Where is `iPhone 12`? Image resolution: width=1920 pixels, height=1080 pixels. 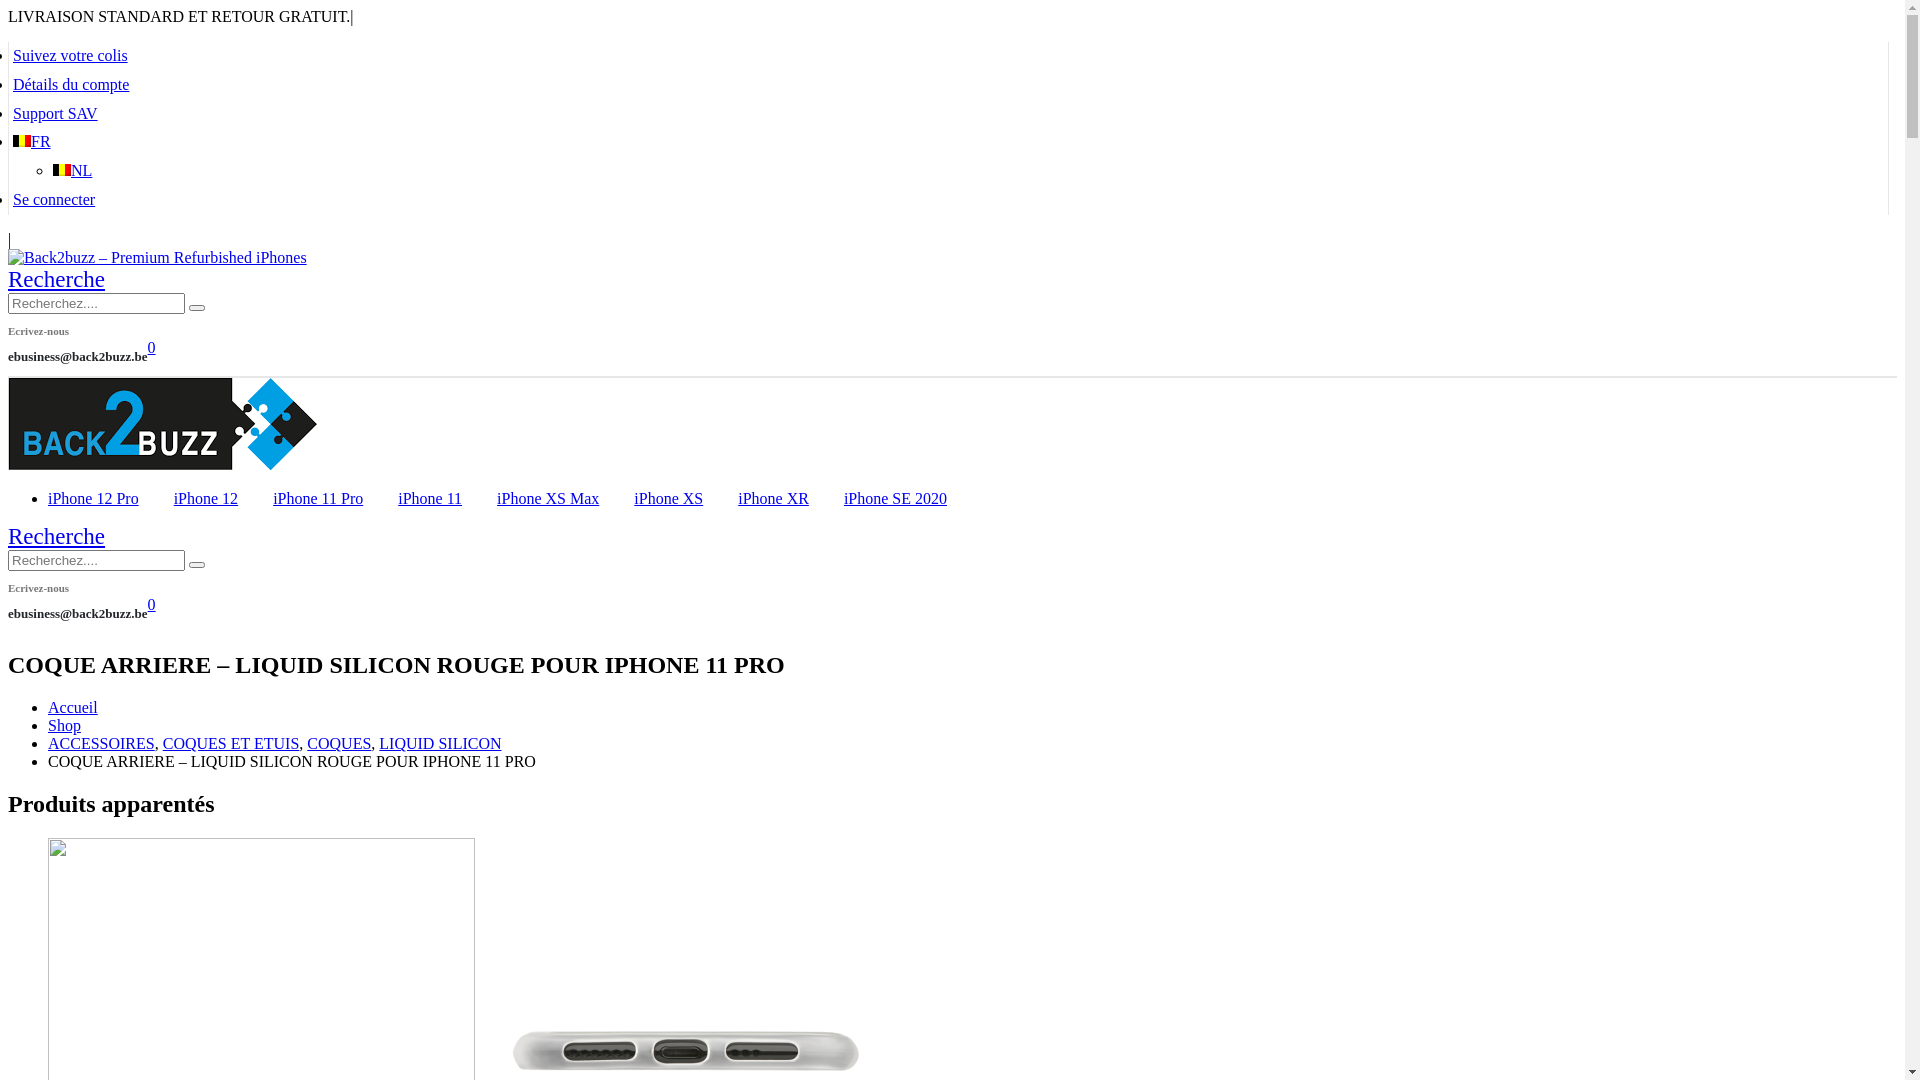 iPhone 12 is located at coordinates (206, 498).